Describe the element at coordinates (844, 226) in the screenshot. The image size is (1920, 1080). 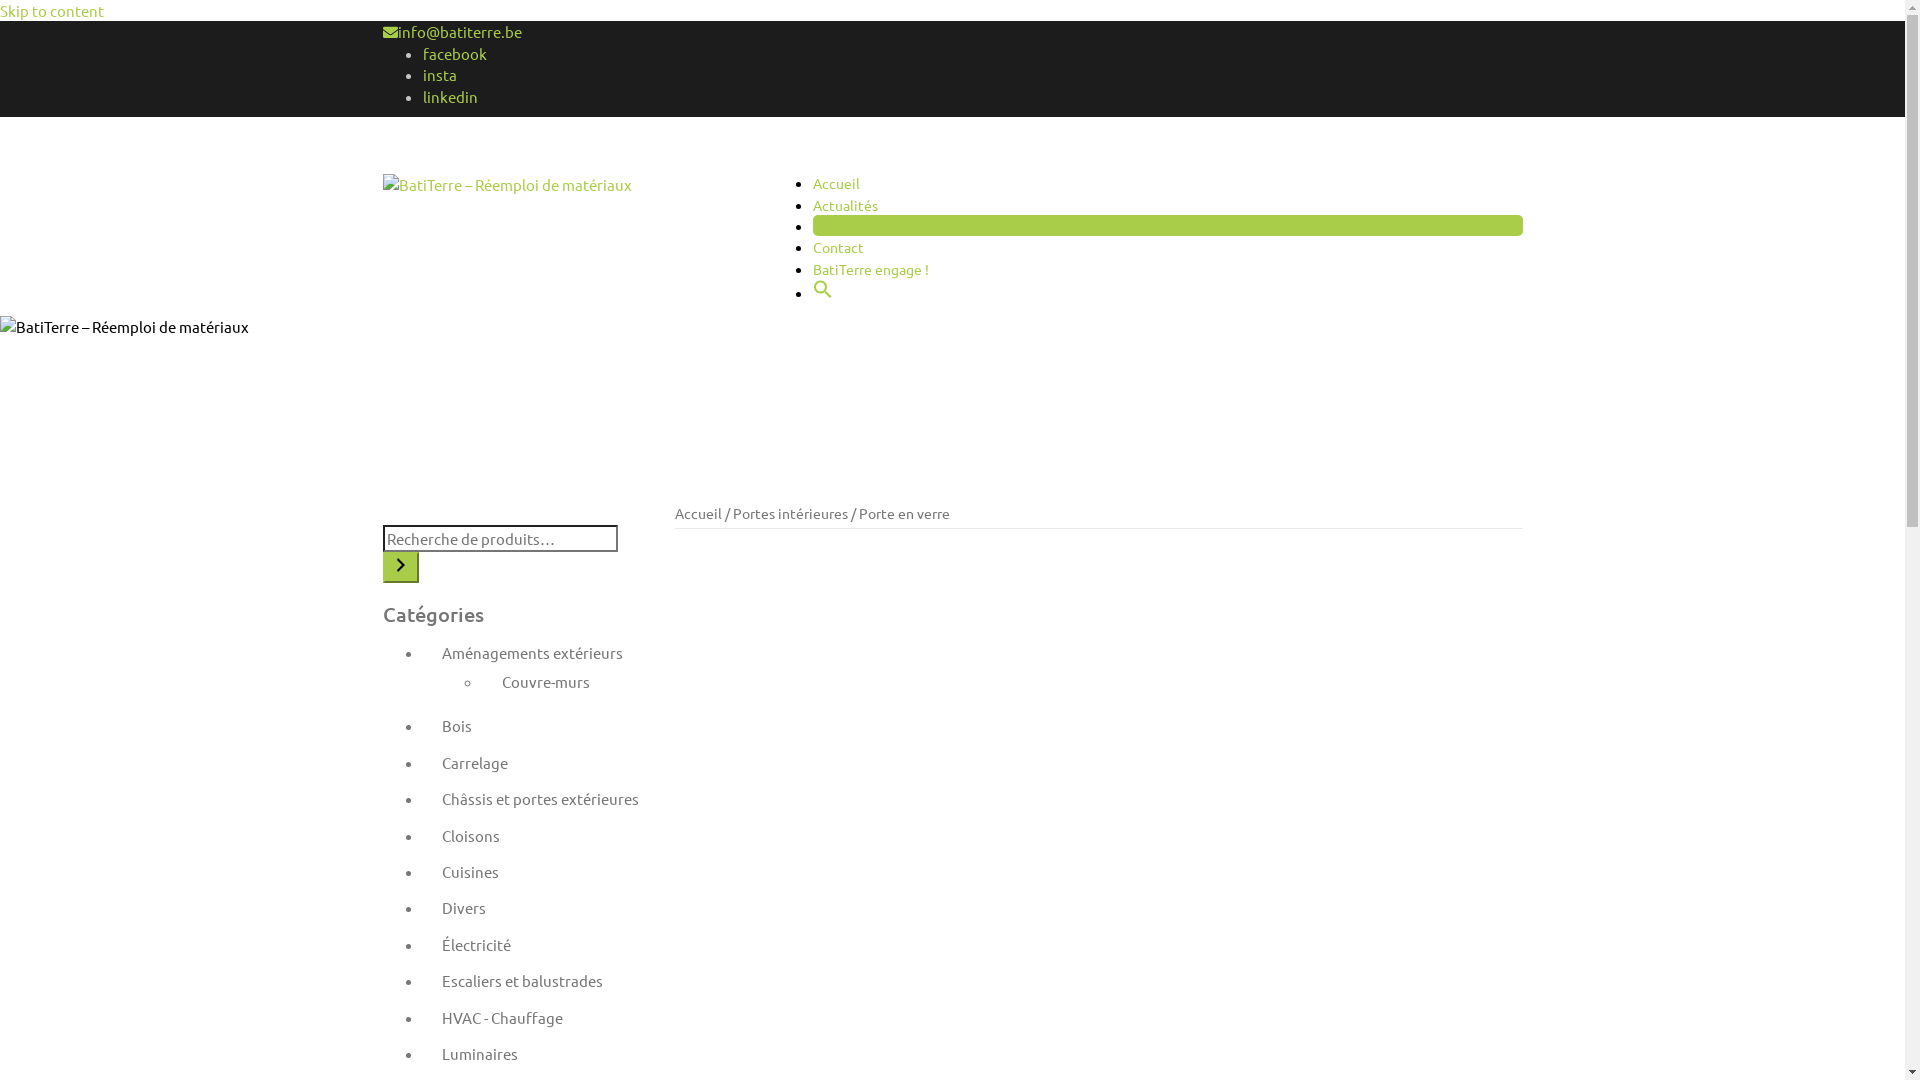
I see `Catalogue` at that location.